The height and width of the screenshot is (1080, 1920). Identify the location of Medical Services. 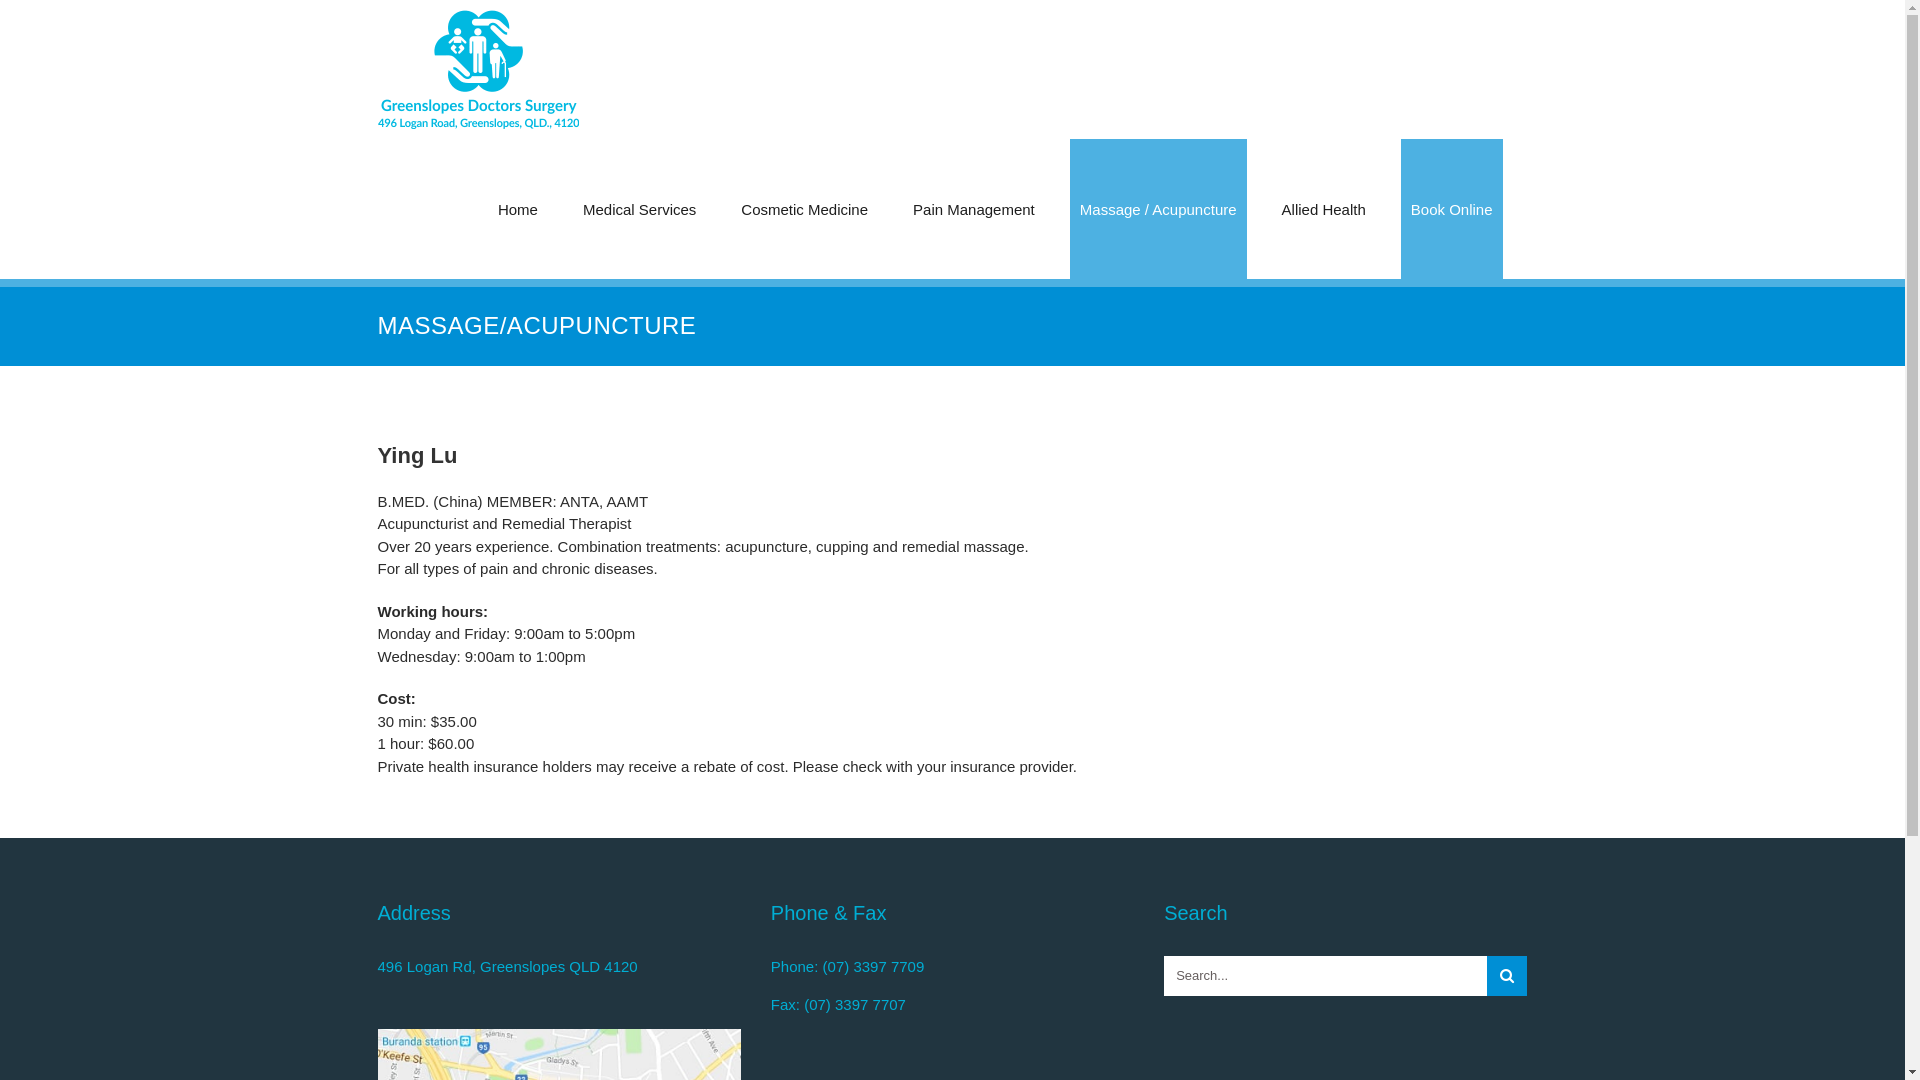
(640, 209).